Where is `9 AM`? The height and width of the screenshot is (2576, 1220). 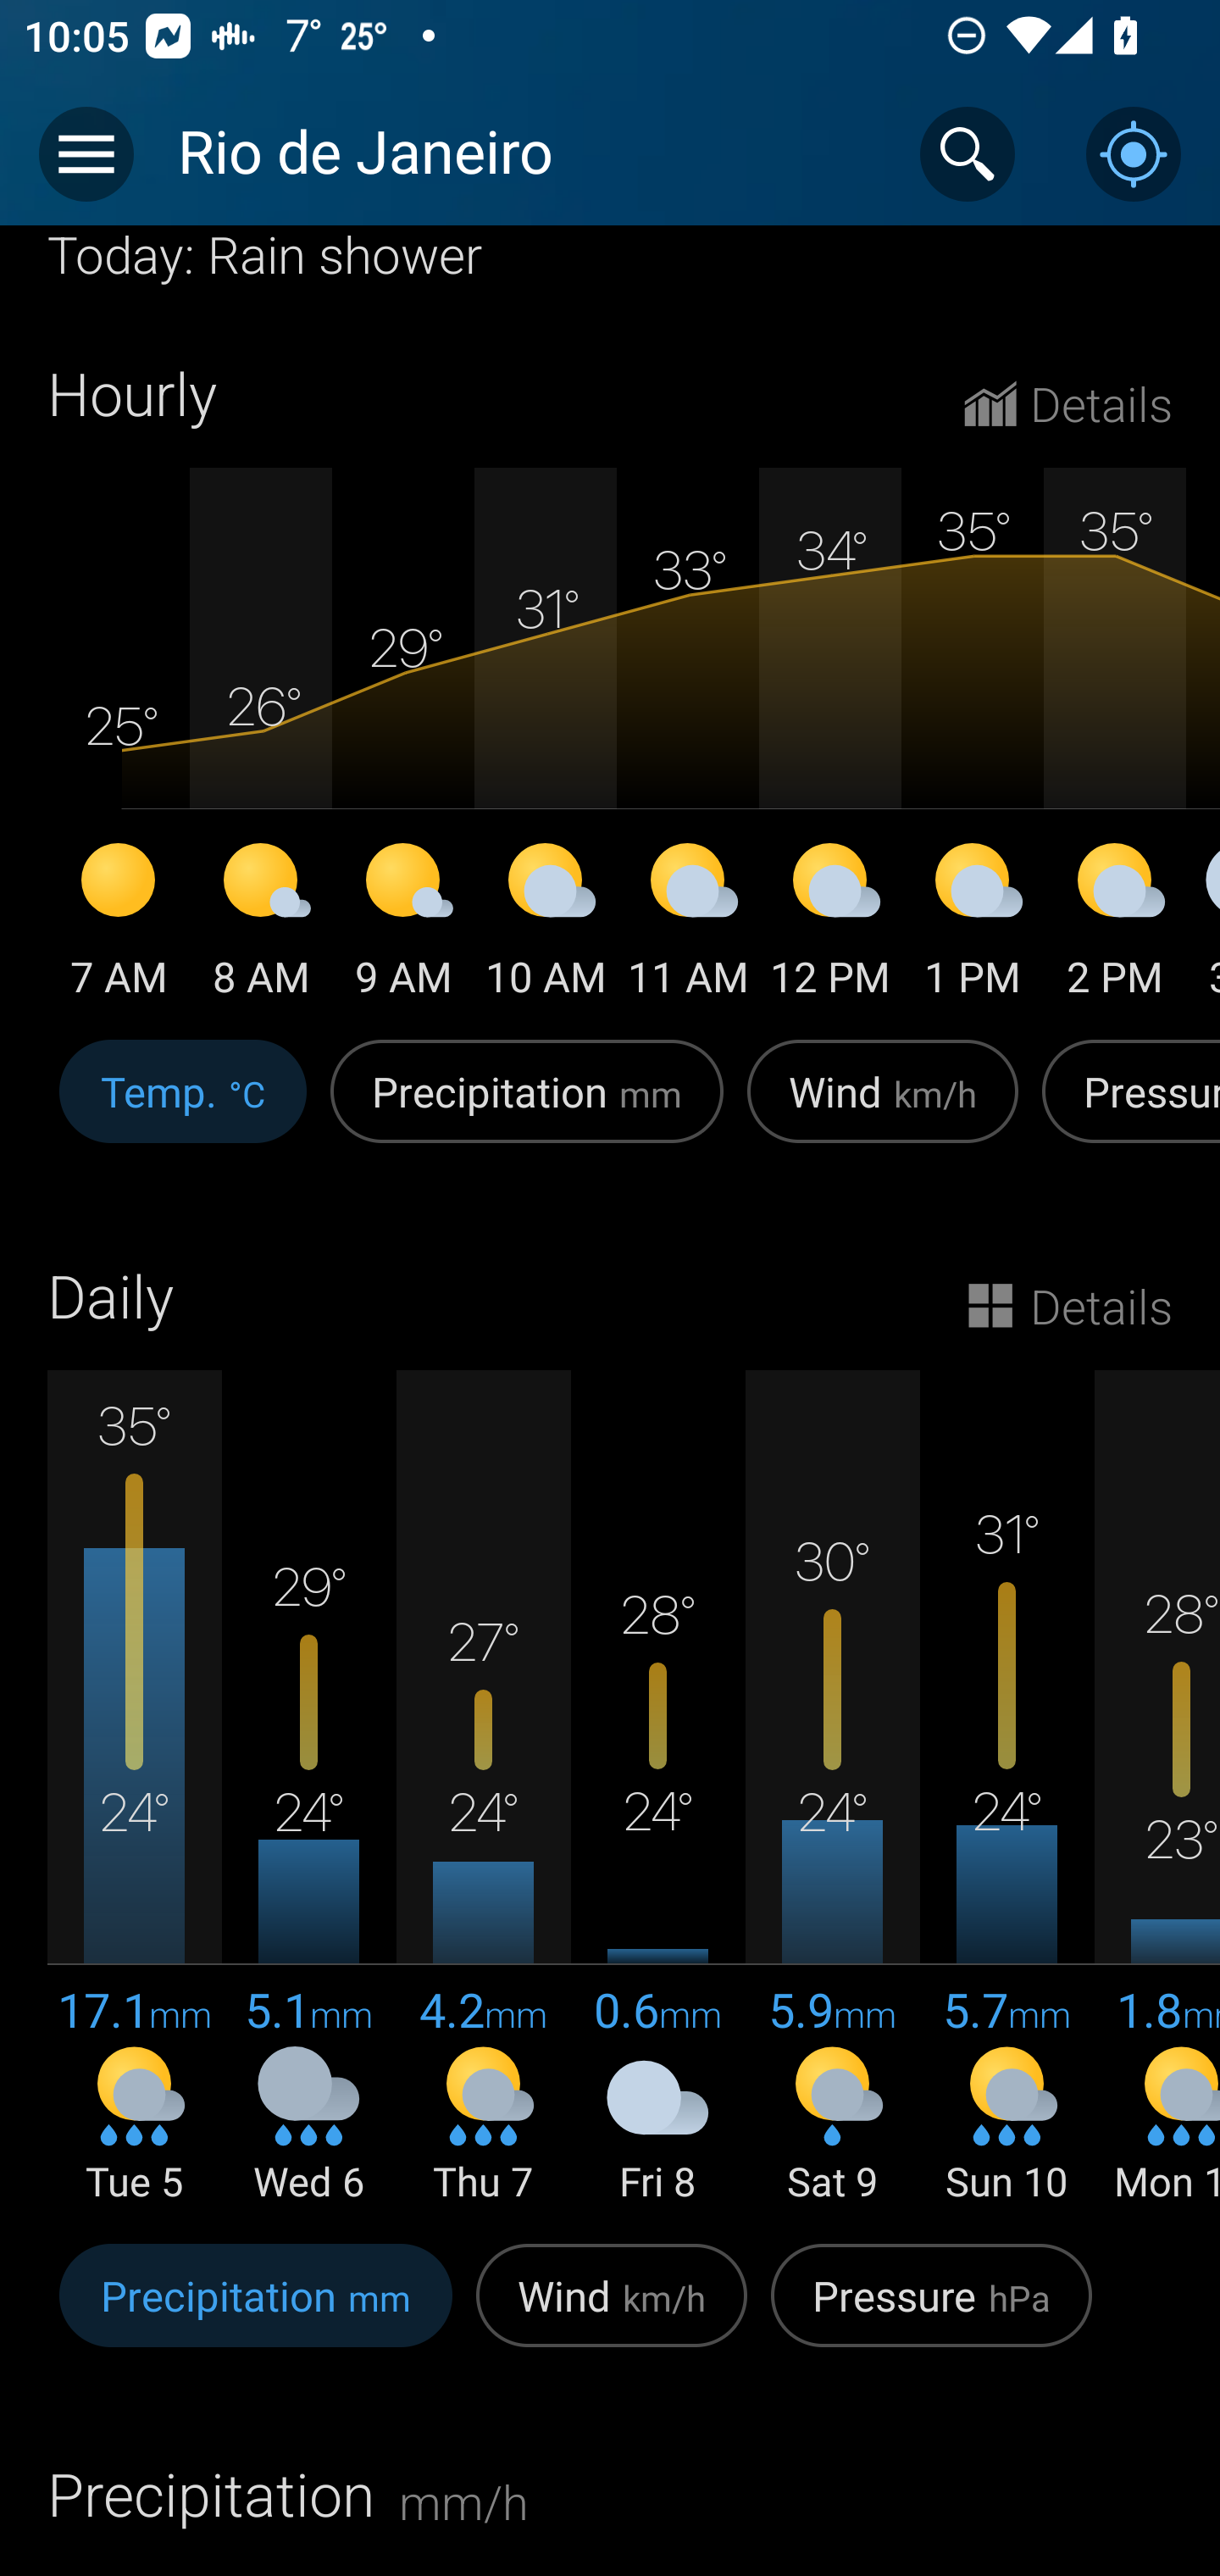 9 AM is located at coordinates (403, 925).